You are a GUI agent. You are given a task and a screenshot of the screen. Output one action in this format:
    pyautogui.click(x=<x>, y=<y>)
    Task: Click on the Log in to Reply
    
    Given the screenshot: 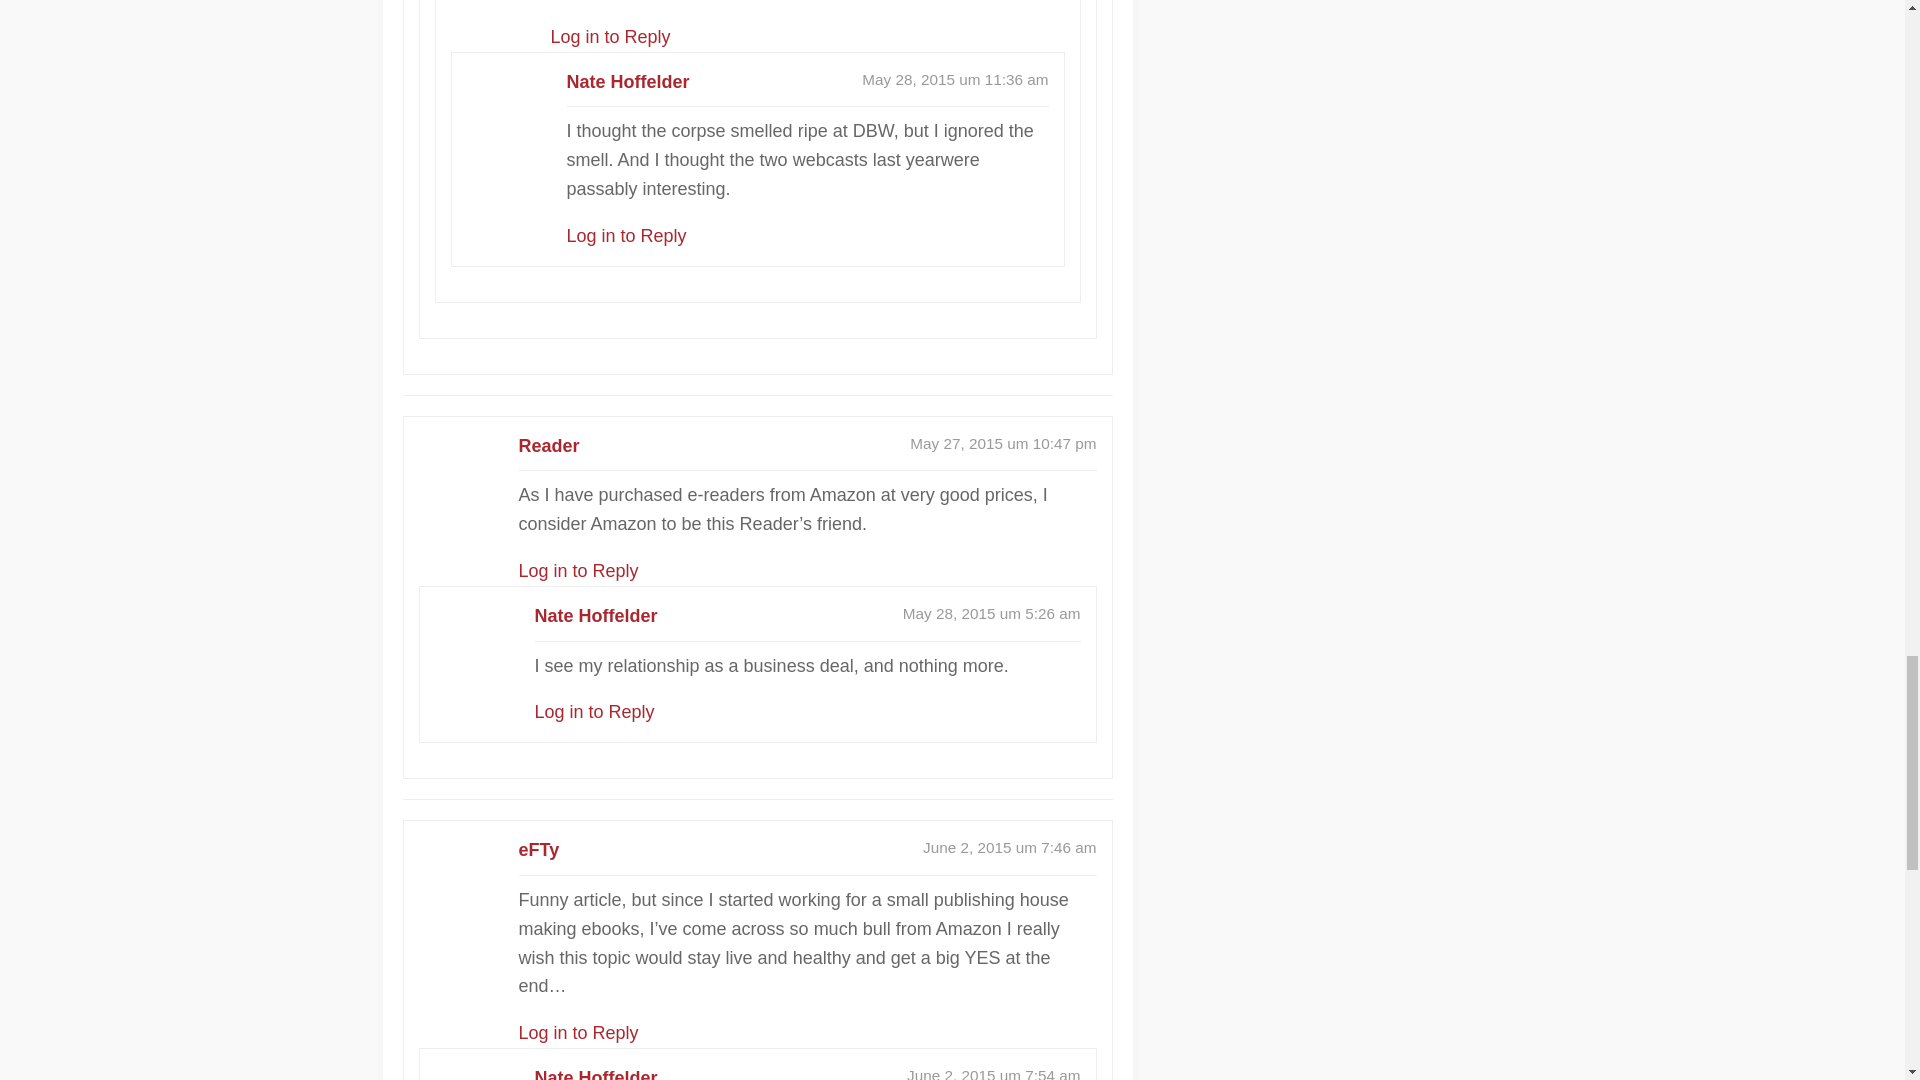 What is the action you would take?
    pyautogui.click(x=626, y=236)
    